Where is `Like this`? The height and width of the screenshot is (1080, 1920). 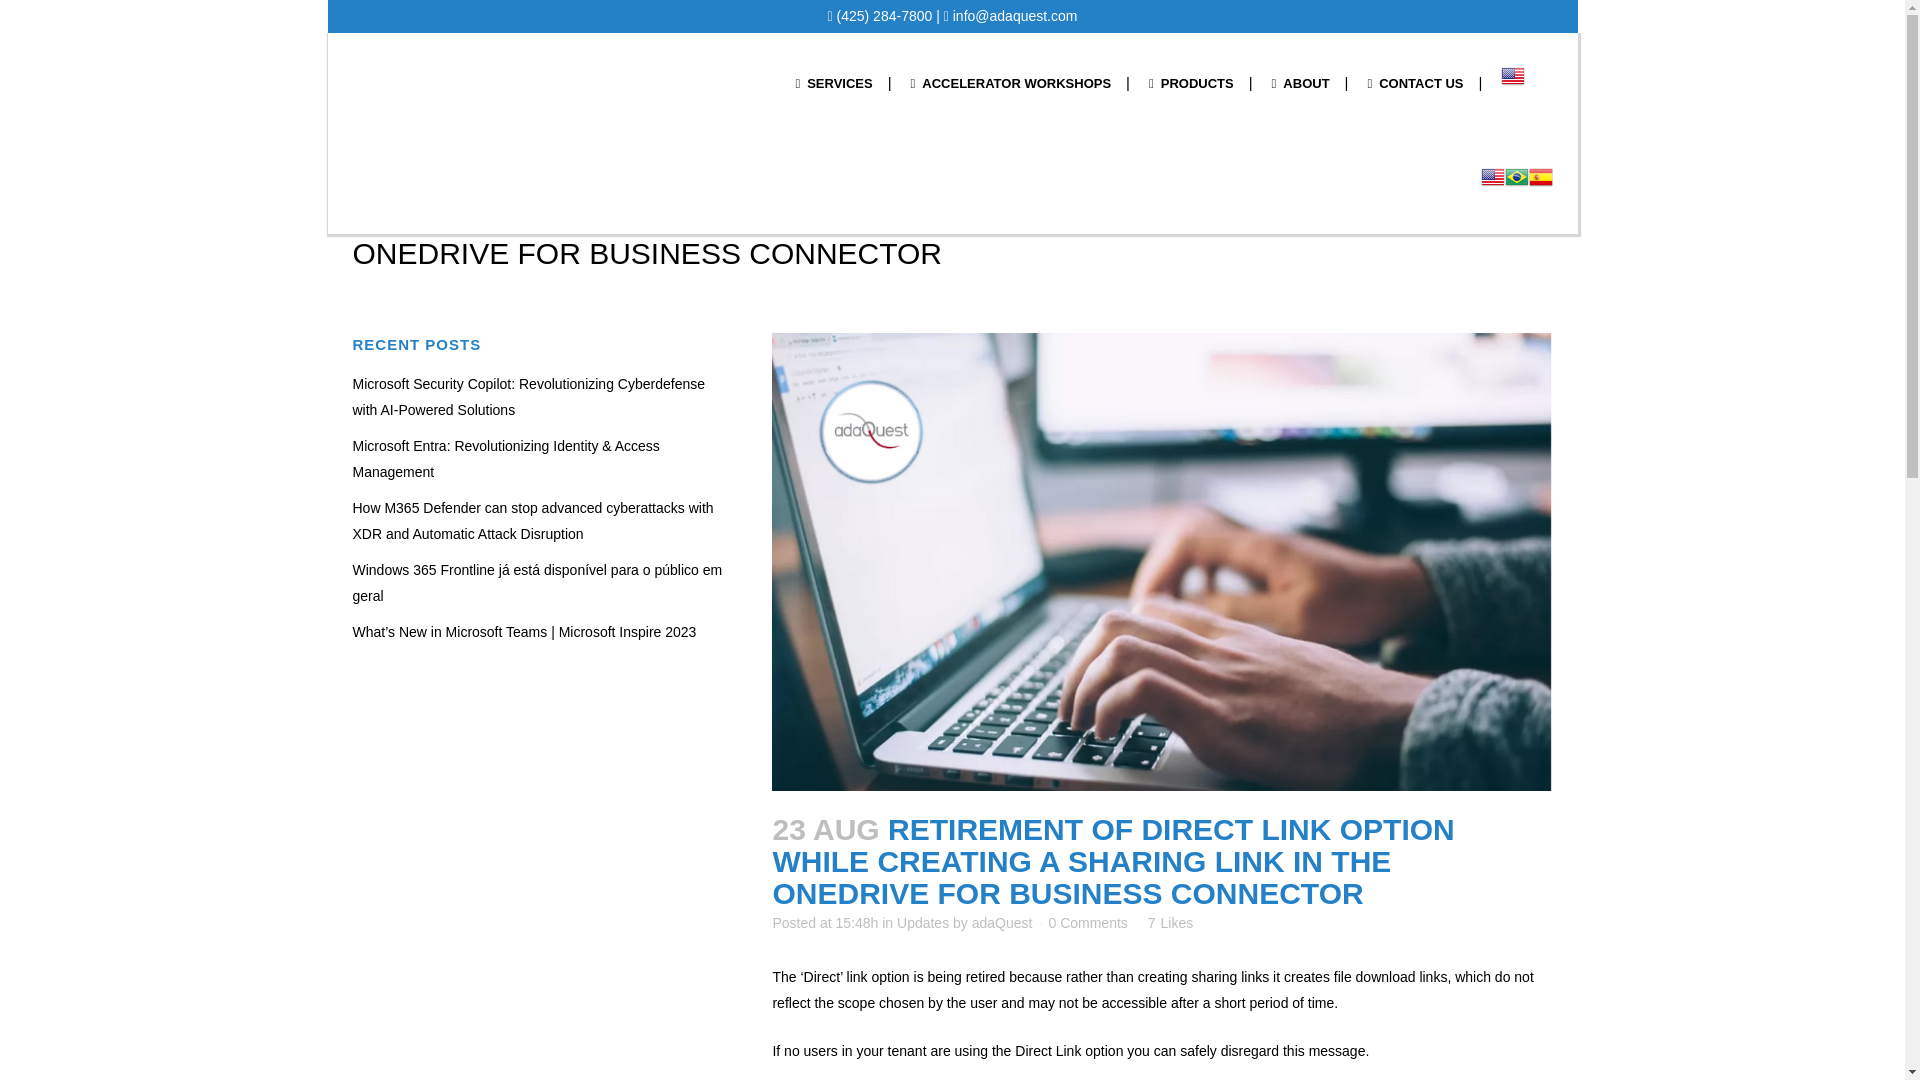
Like this is located at coordinates (1170, 922).